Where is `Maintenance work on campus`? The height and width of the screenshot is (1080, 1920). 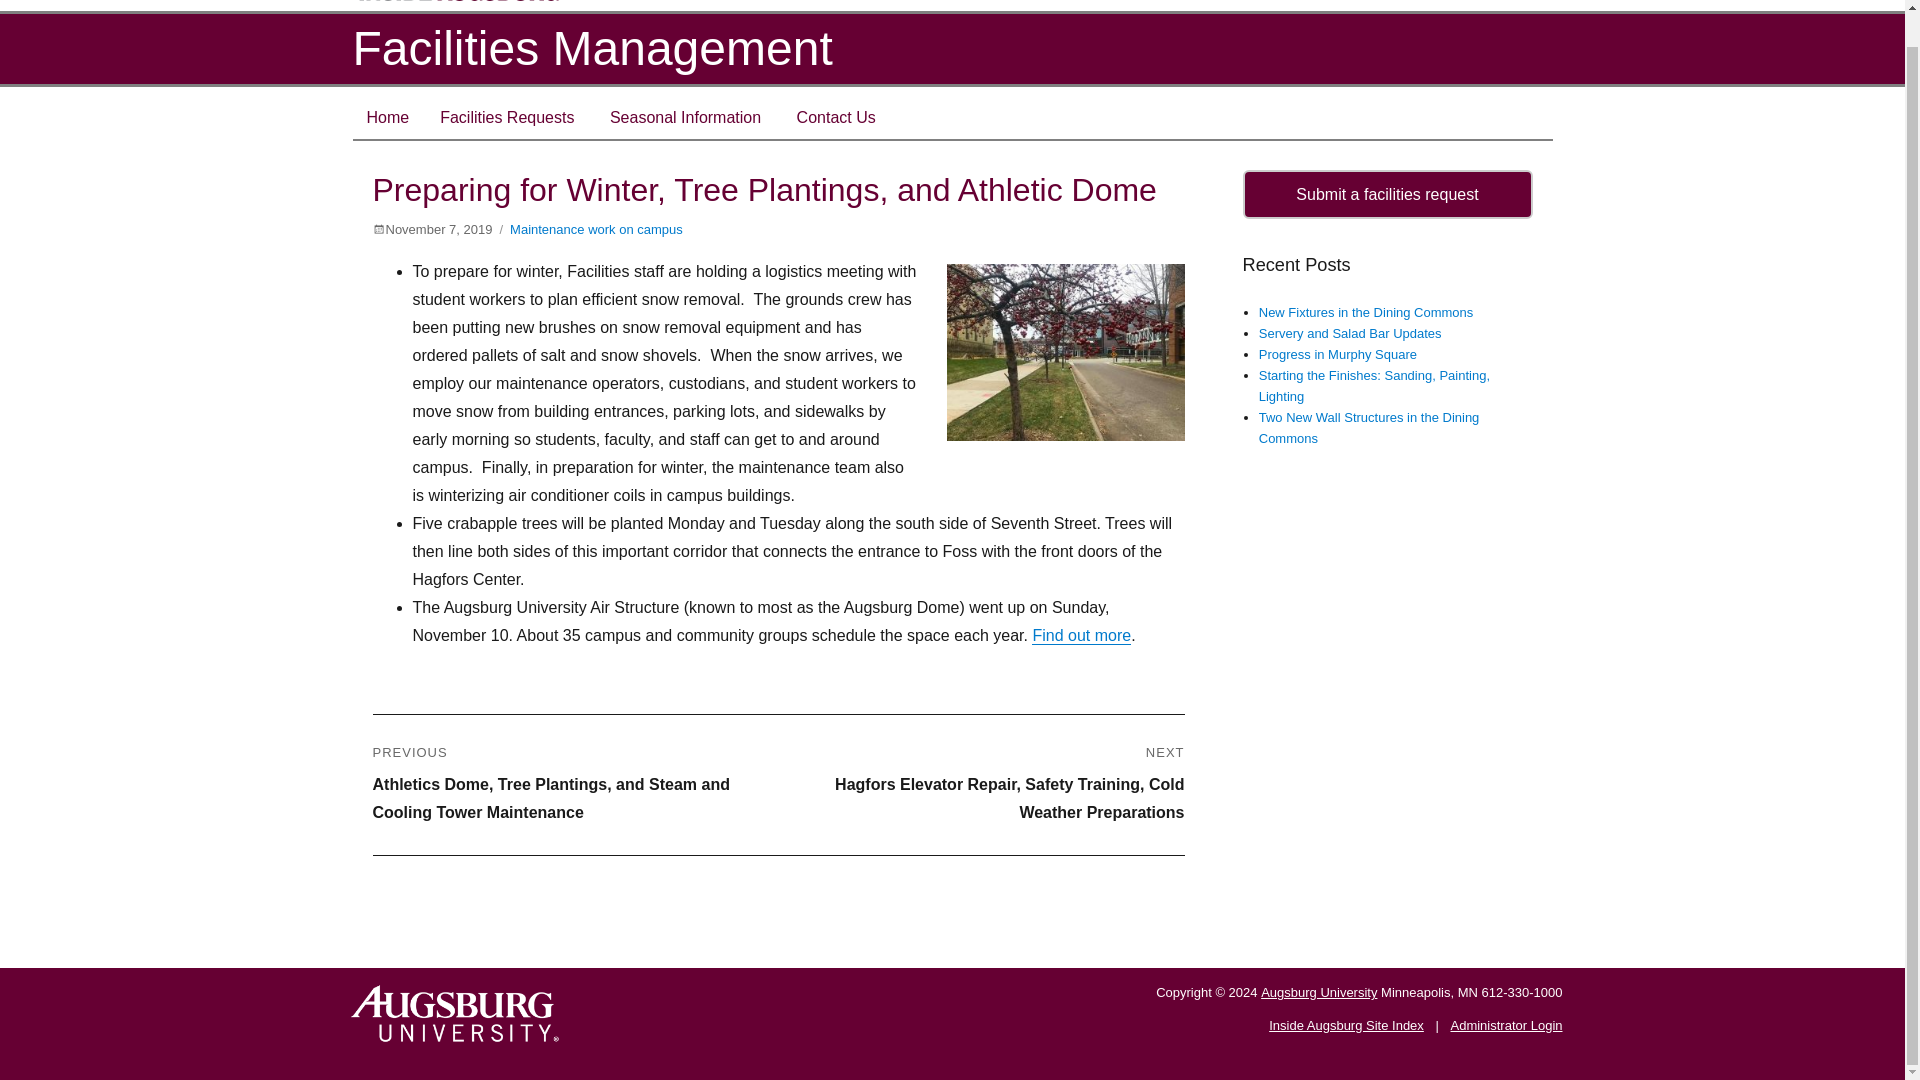 Maintenance work on campus is located at coordinates (596, 229).